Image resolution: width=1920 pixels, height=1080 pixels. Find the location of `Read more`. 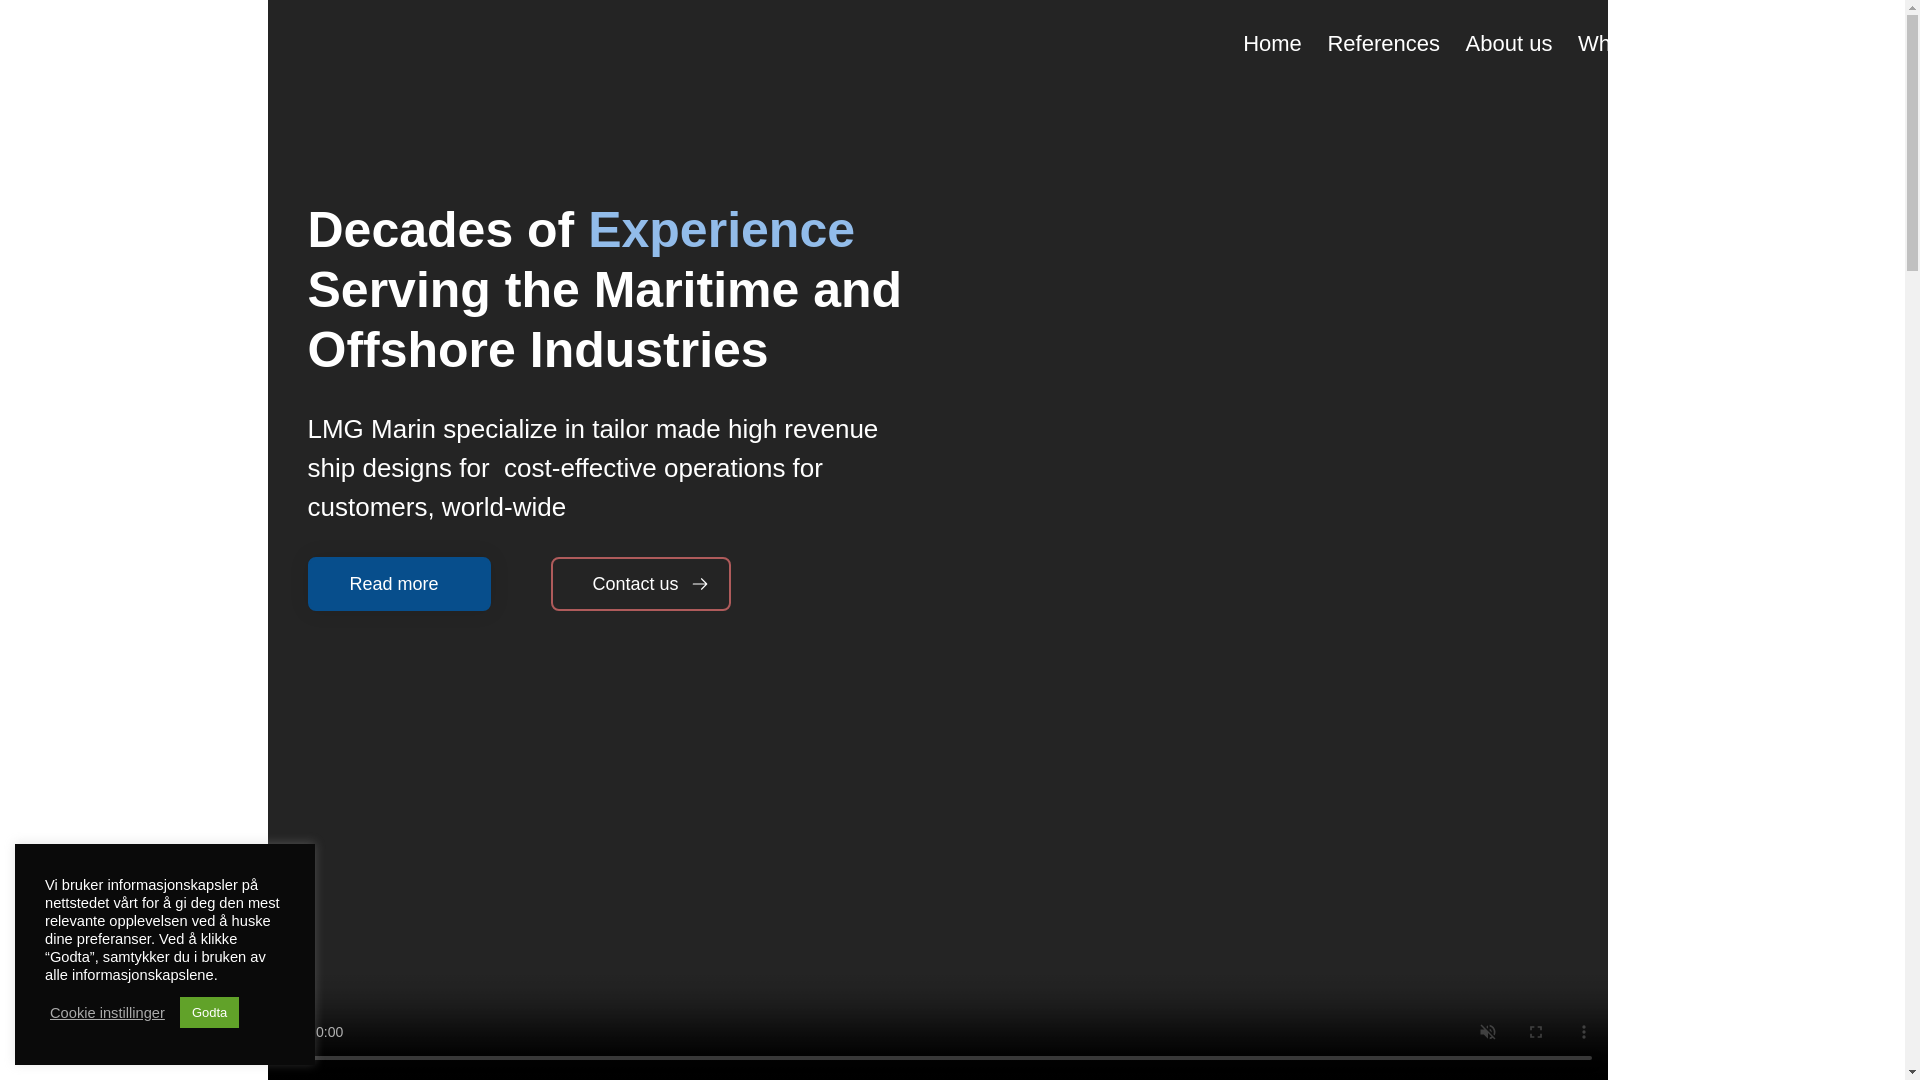

Read more is located at coordinates (399, 584).